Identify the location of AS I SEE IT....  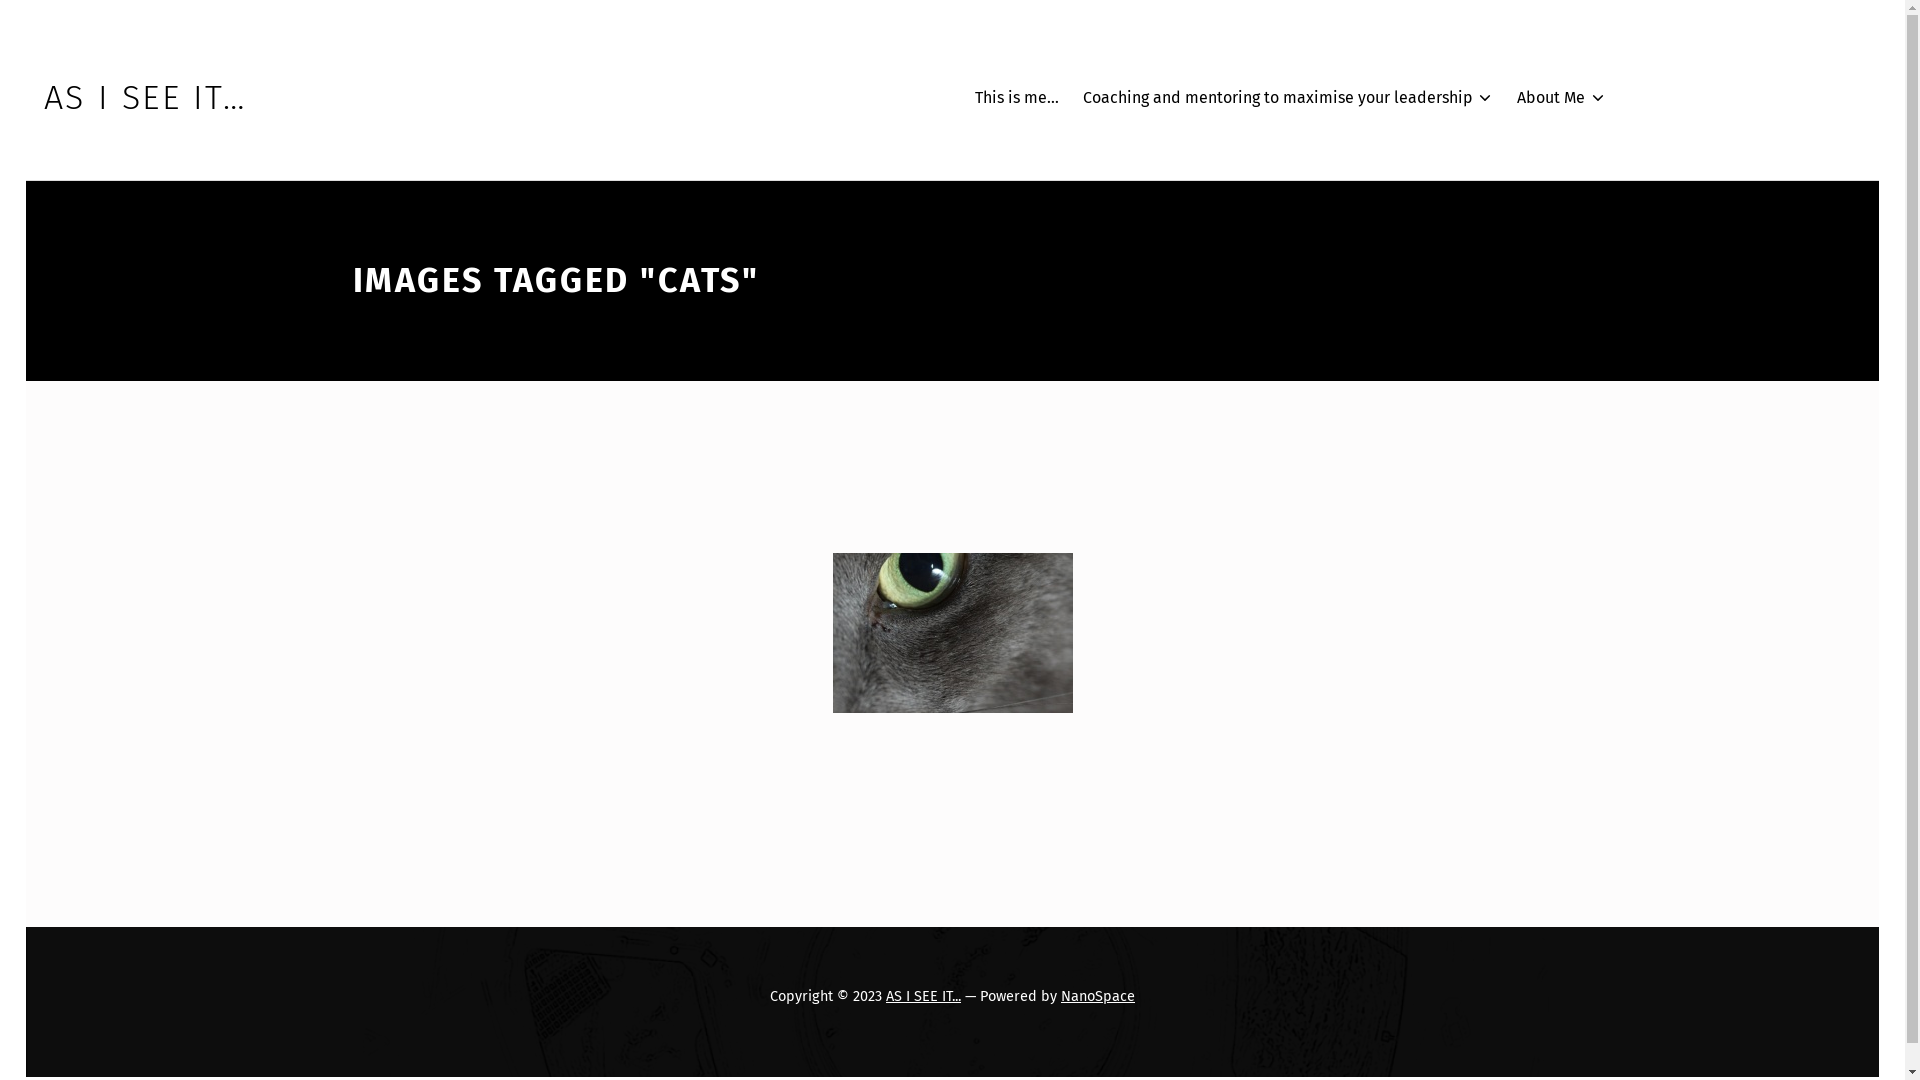
(924, 996).